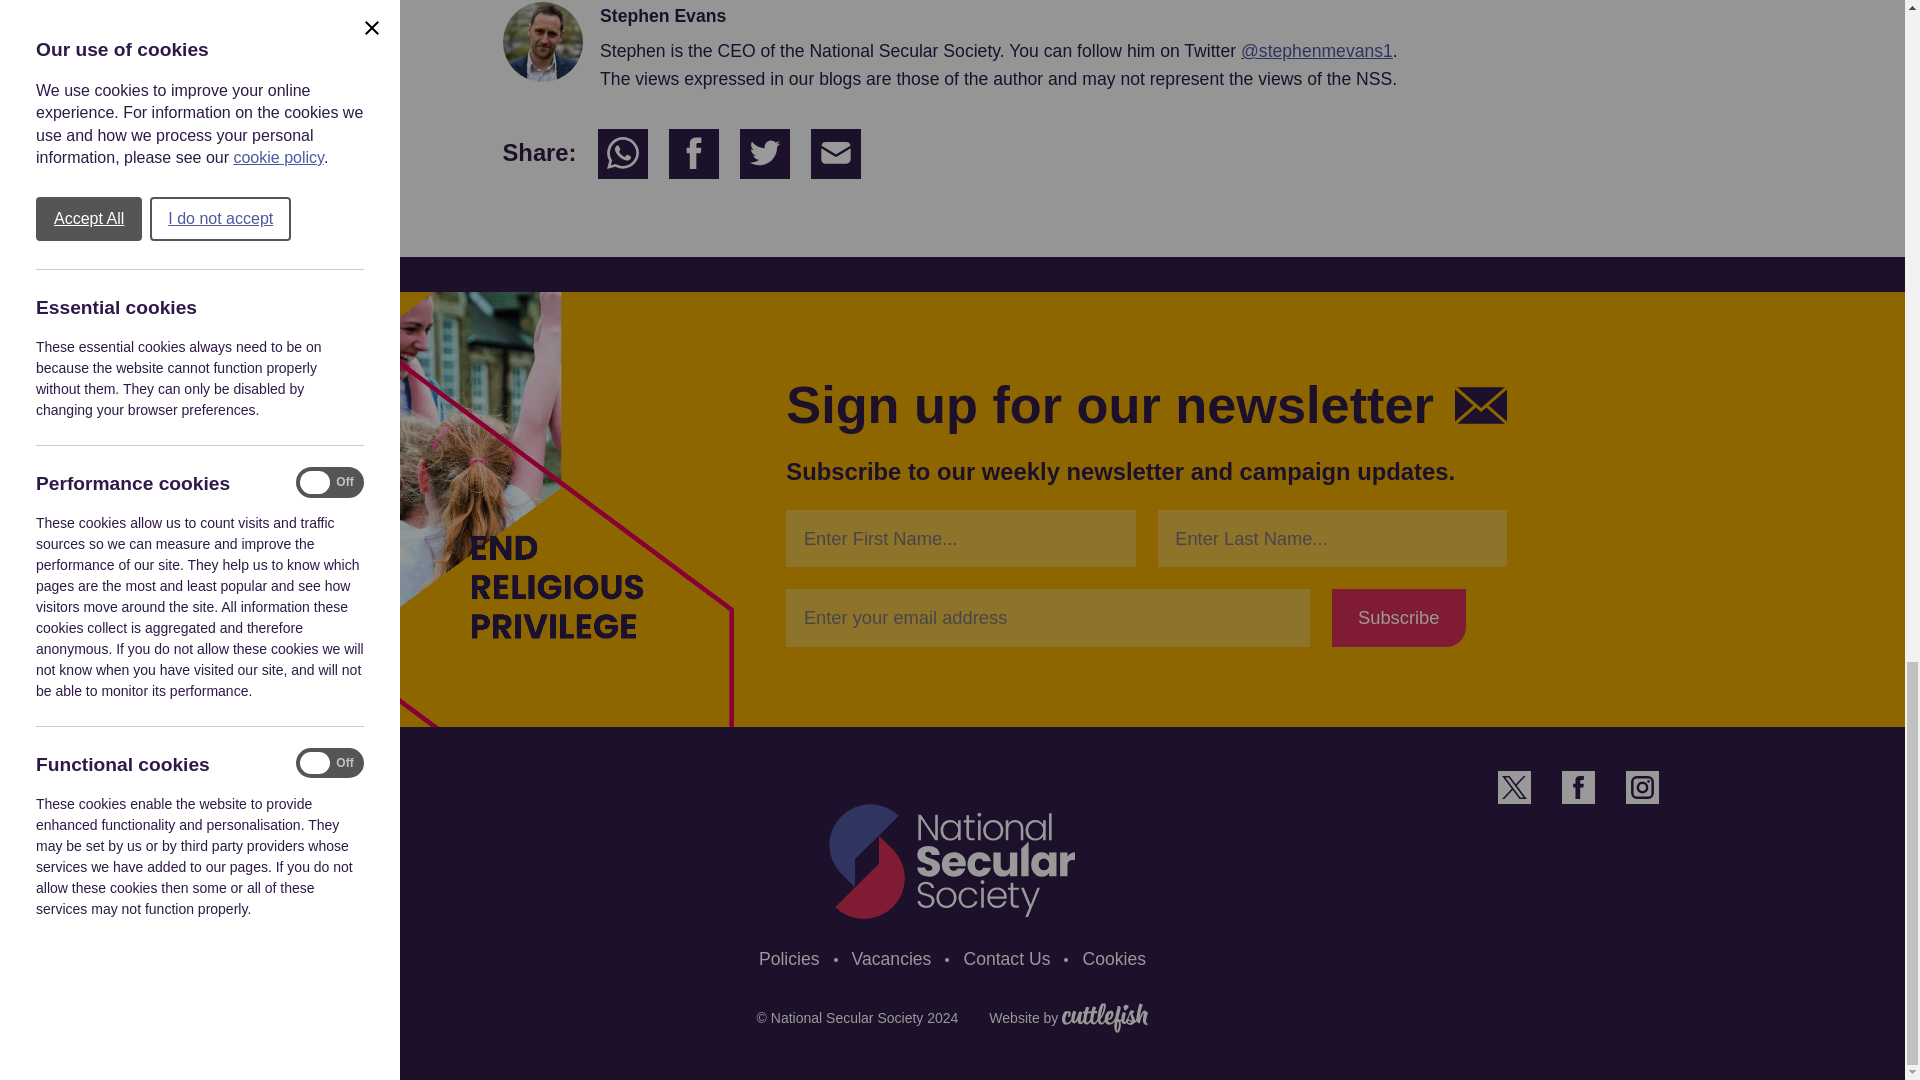 The width and height of the screenshot is (1920, 1080). Describe the element at coordinates (764, 154) in the screenshot. I see `Share on Twitter` at that location.